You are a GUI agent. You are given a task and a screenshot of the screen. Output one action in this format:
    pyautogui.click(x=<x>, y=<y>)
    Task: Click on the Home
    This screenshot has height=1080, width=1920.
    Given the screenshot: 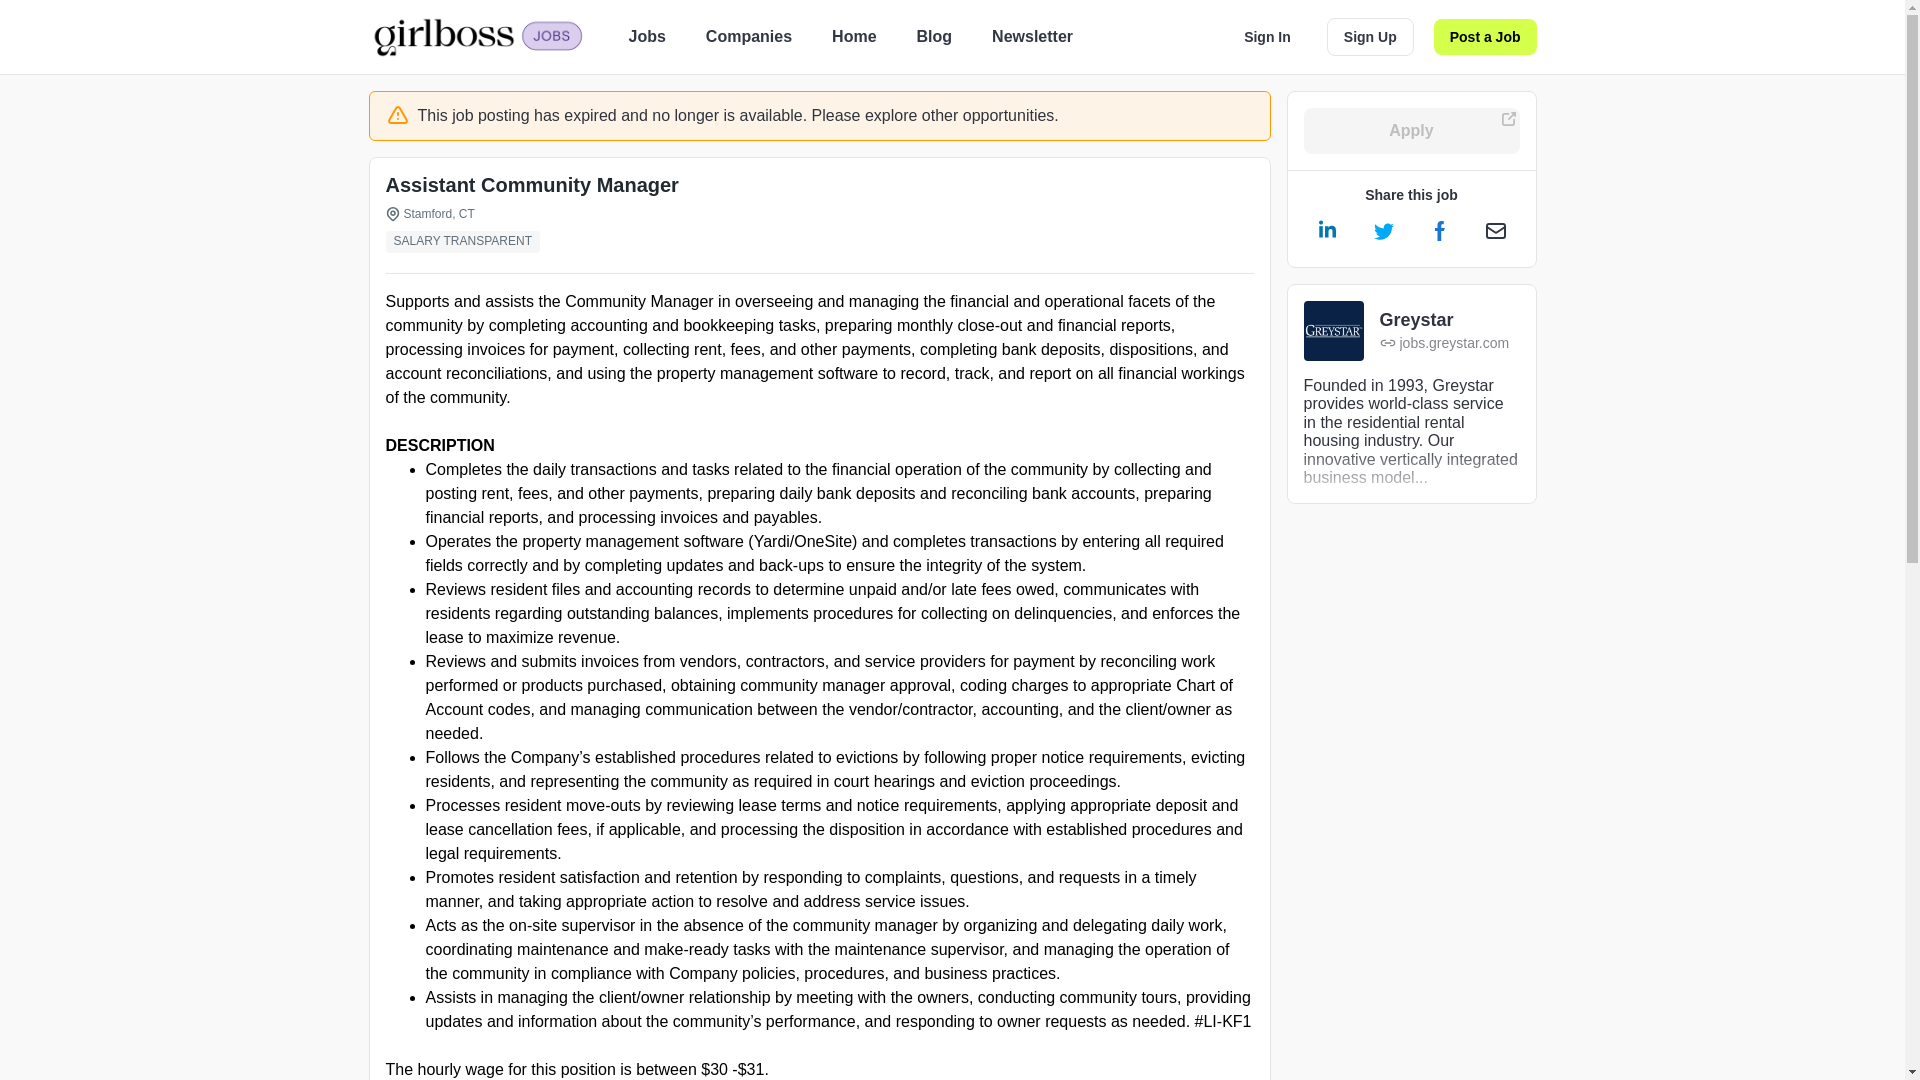 What is the action you would take?
    pyautogui.click(x=853, y=36)
    